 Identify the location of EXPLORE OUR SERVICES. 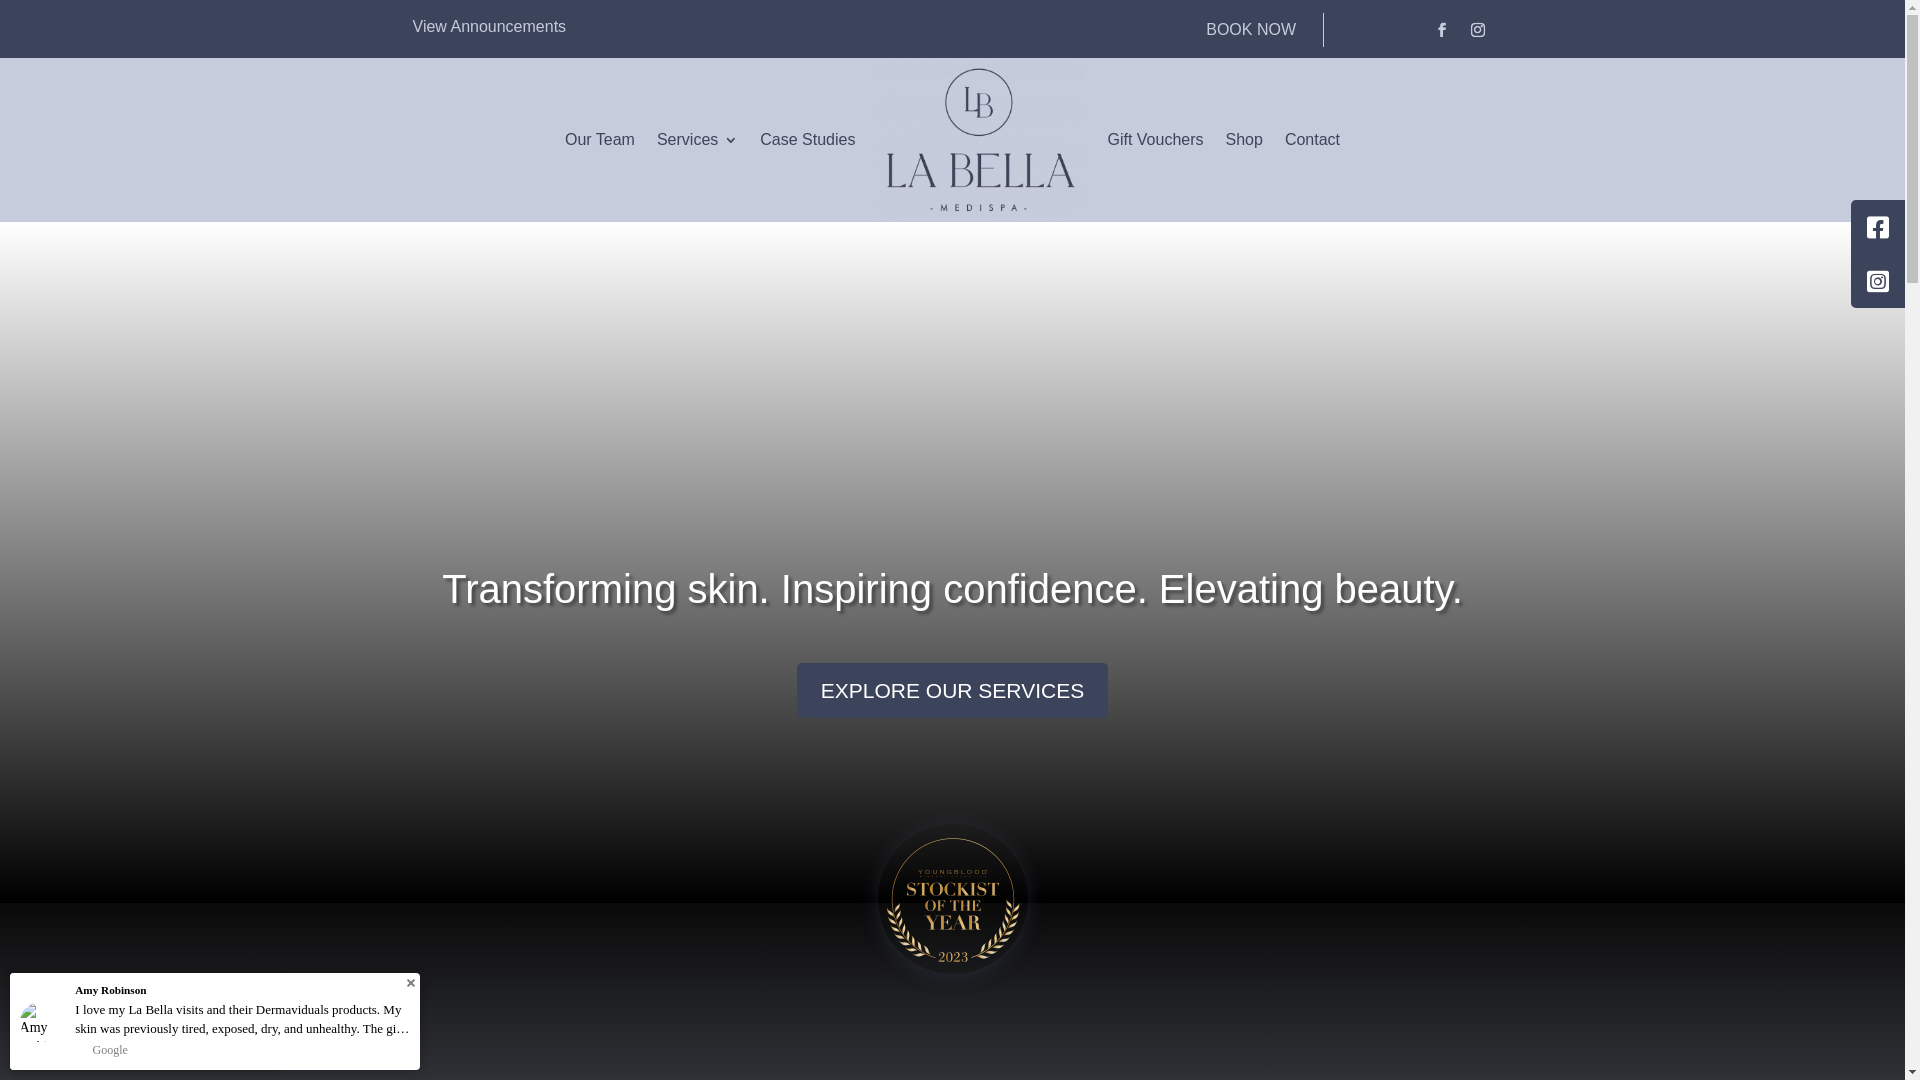
(952, 690).